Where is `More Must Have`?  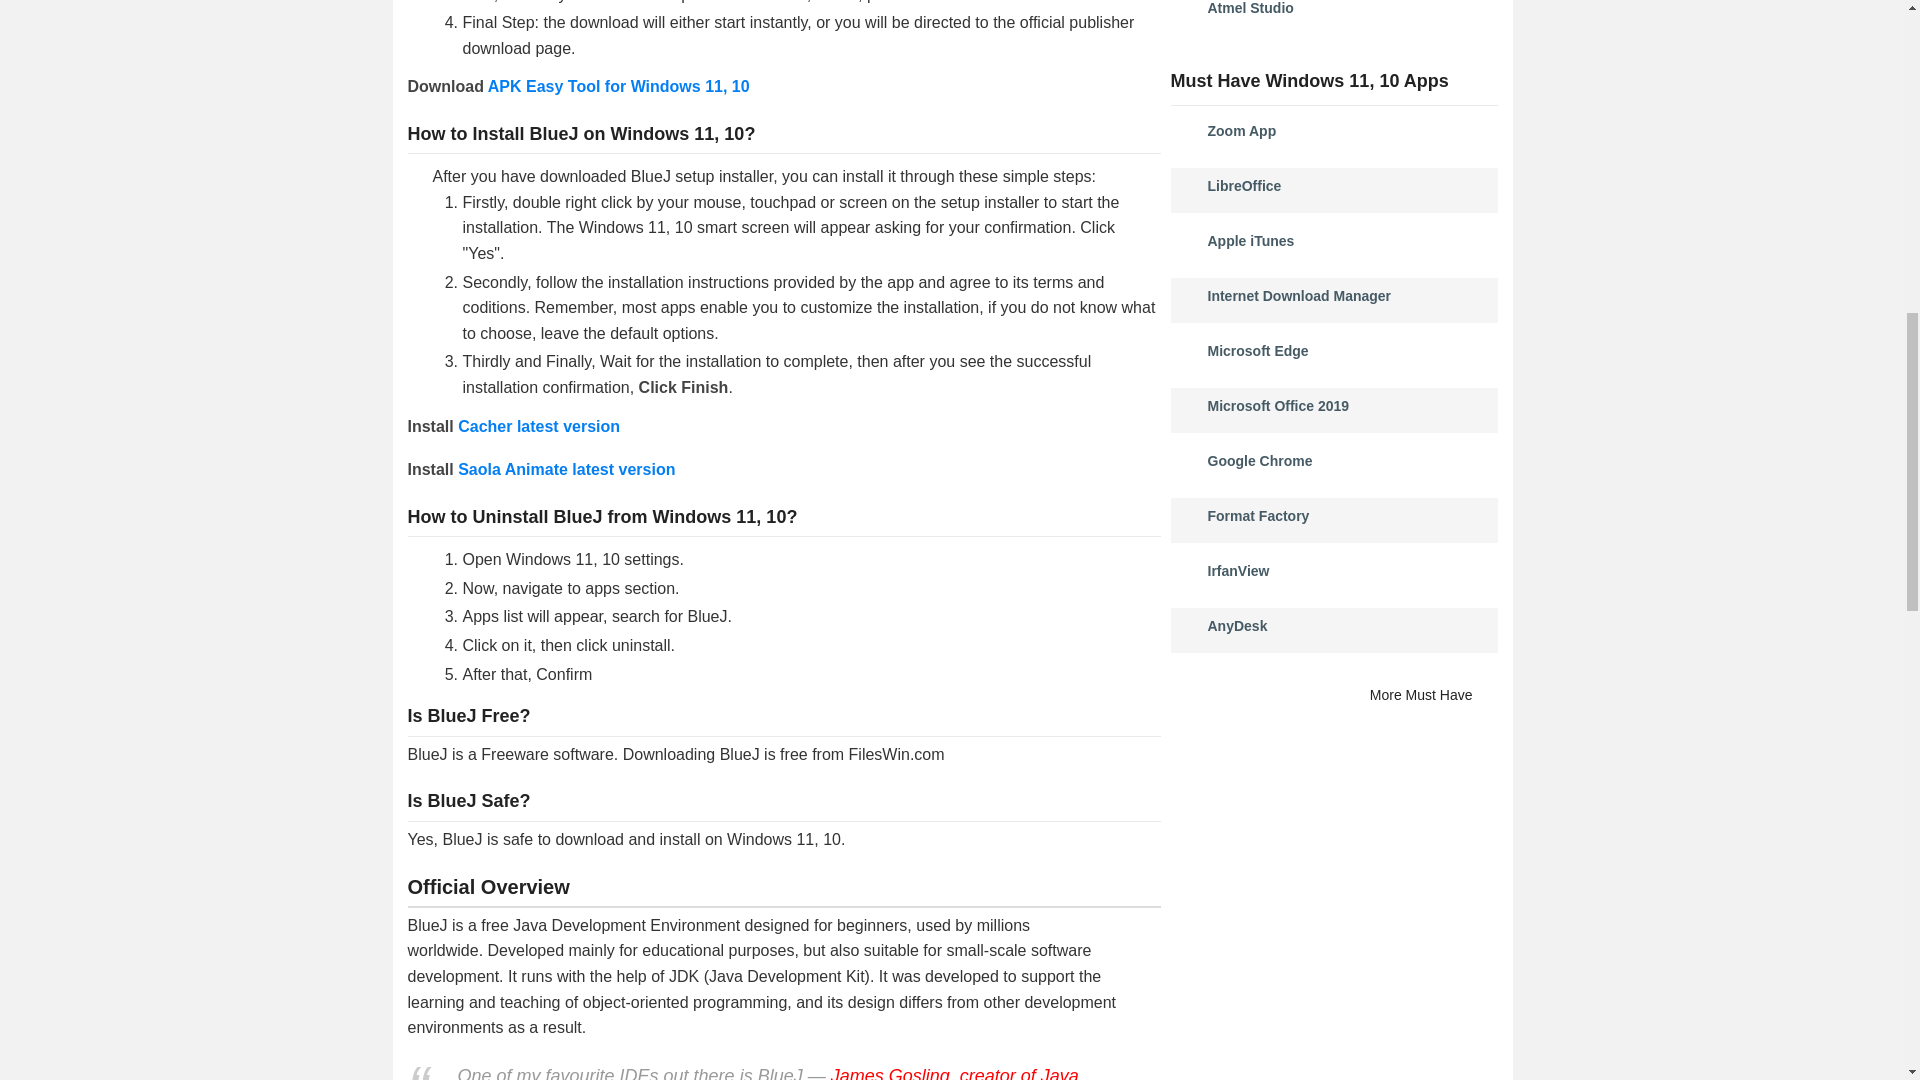 More Must Have is located at coordinates (1434, 695).